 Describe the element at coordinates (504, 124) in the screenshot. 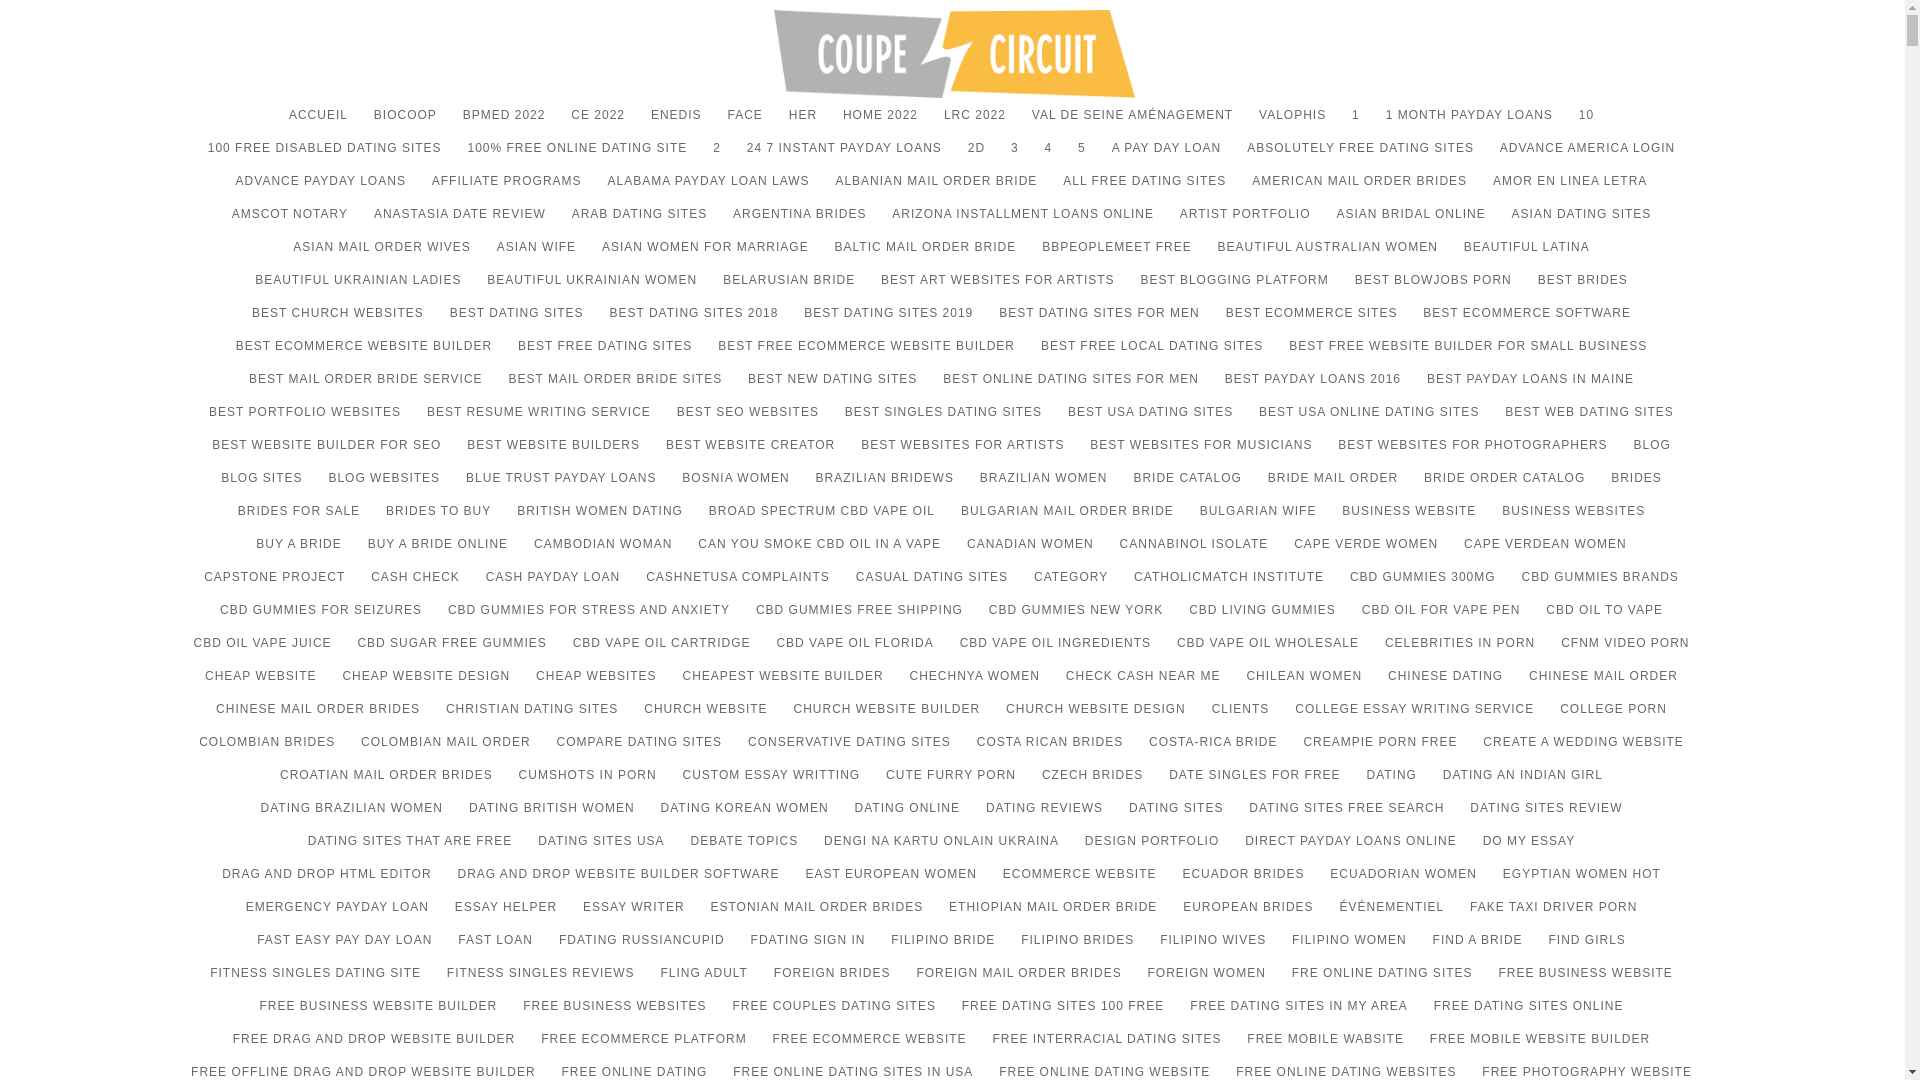

I see `BPMED 2022` at that location.